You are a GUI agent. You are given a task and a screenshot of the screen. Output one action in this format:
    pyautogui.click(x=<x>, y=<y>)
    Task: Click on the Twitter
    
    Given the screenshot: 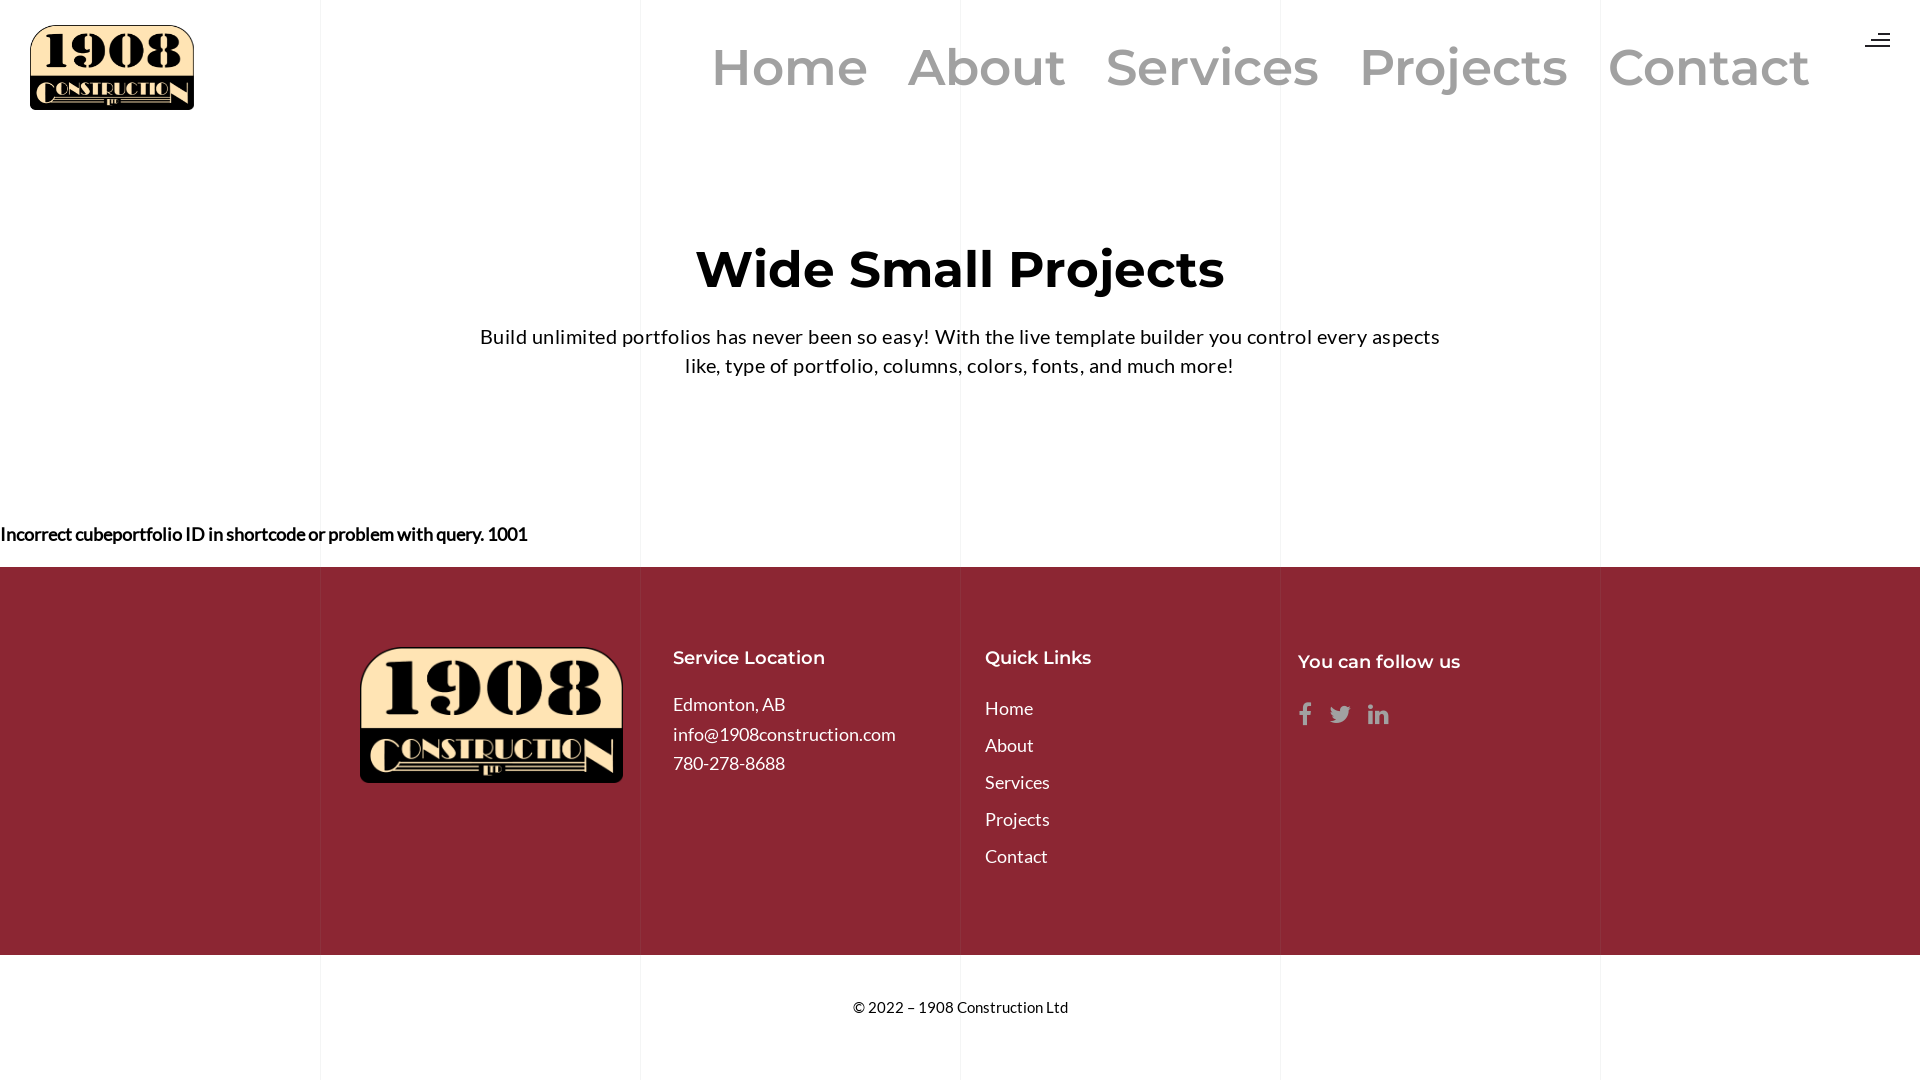 What is the action you would take?
    pyautogui.click(x=1345, y=719)
    